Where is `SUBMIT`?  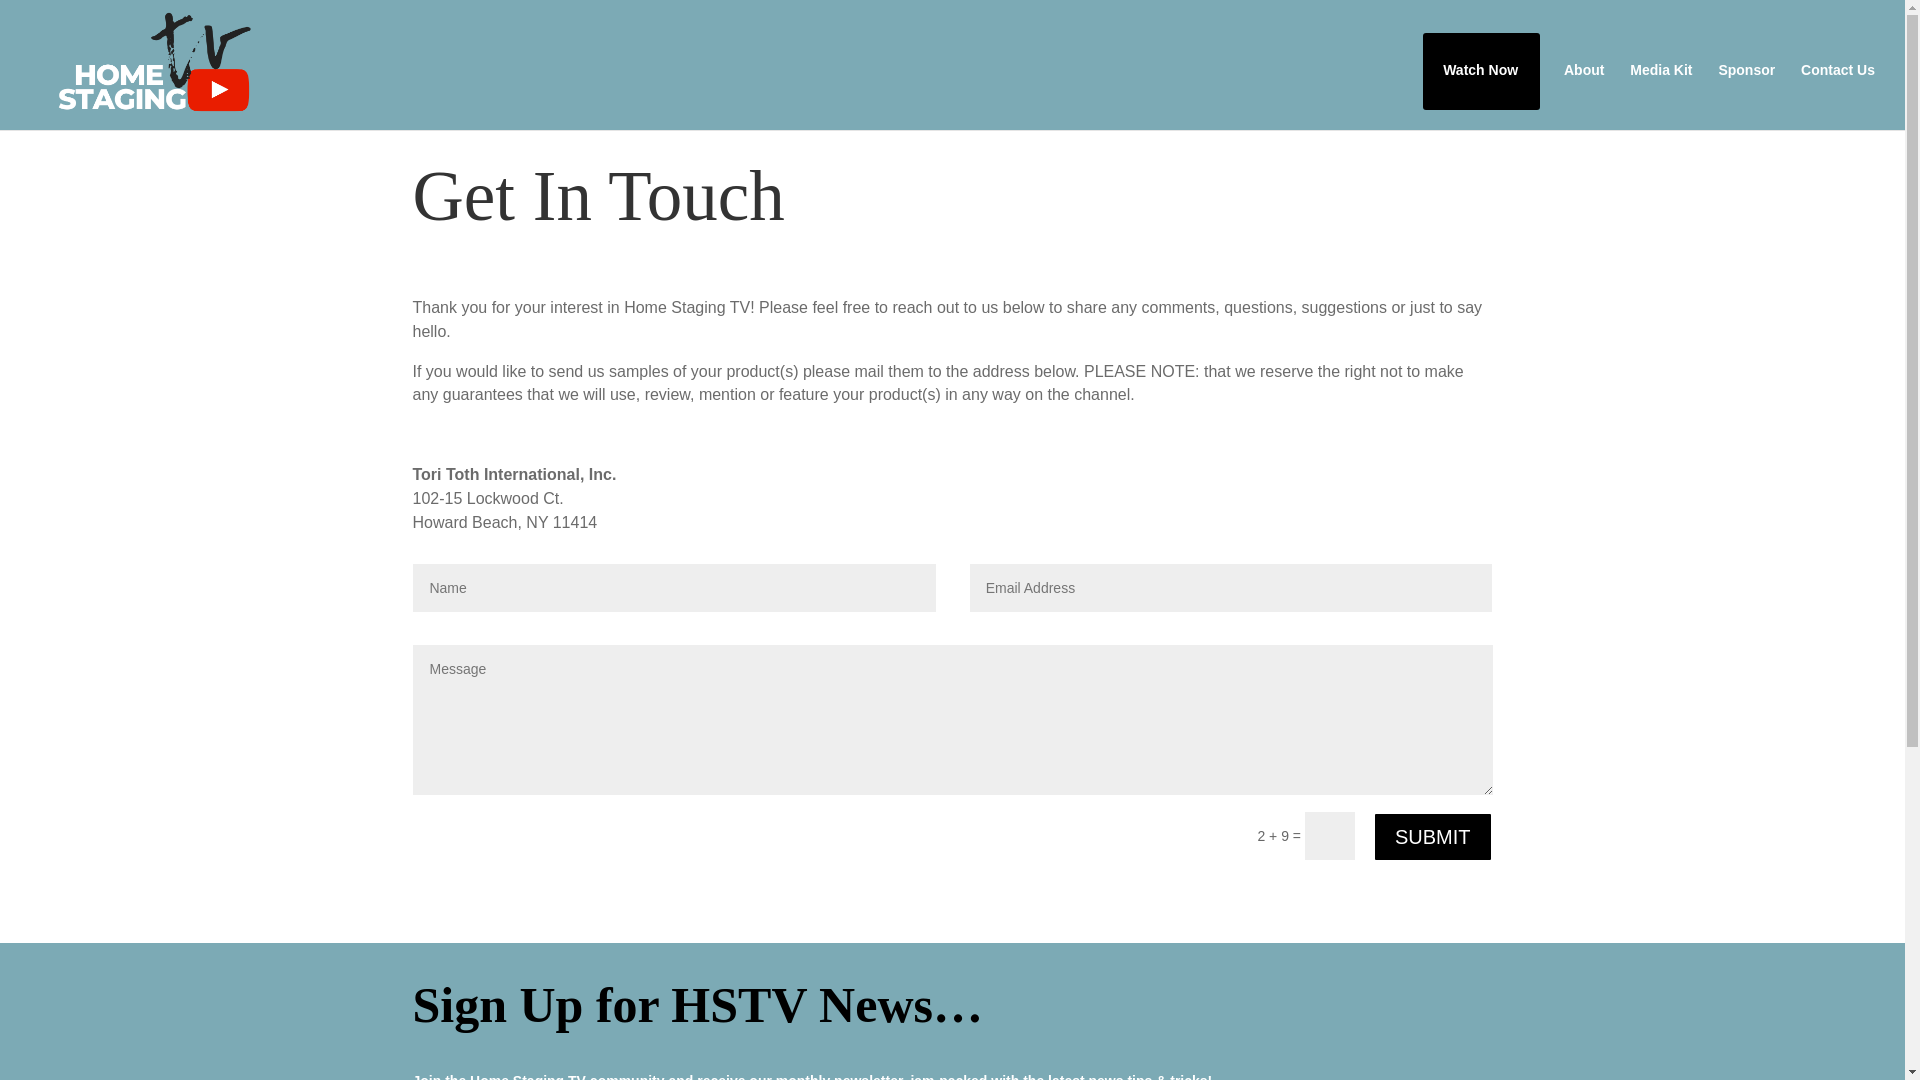
SUBMIT is located at coordinates (1432, 836).